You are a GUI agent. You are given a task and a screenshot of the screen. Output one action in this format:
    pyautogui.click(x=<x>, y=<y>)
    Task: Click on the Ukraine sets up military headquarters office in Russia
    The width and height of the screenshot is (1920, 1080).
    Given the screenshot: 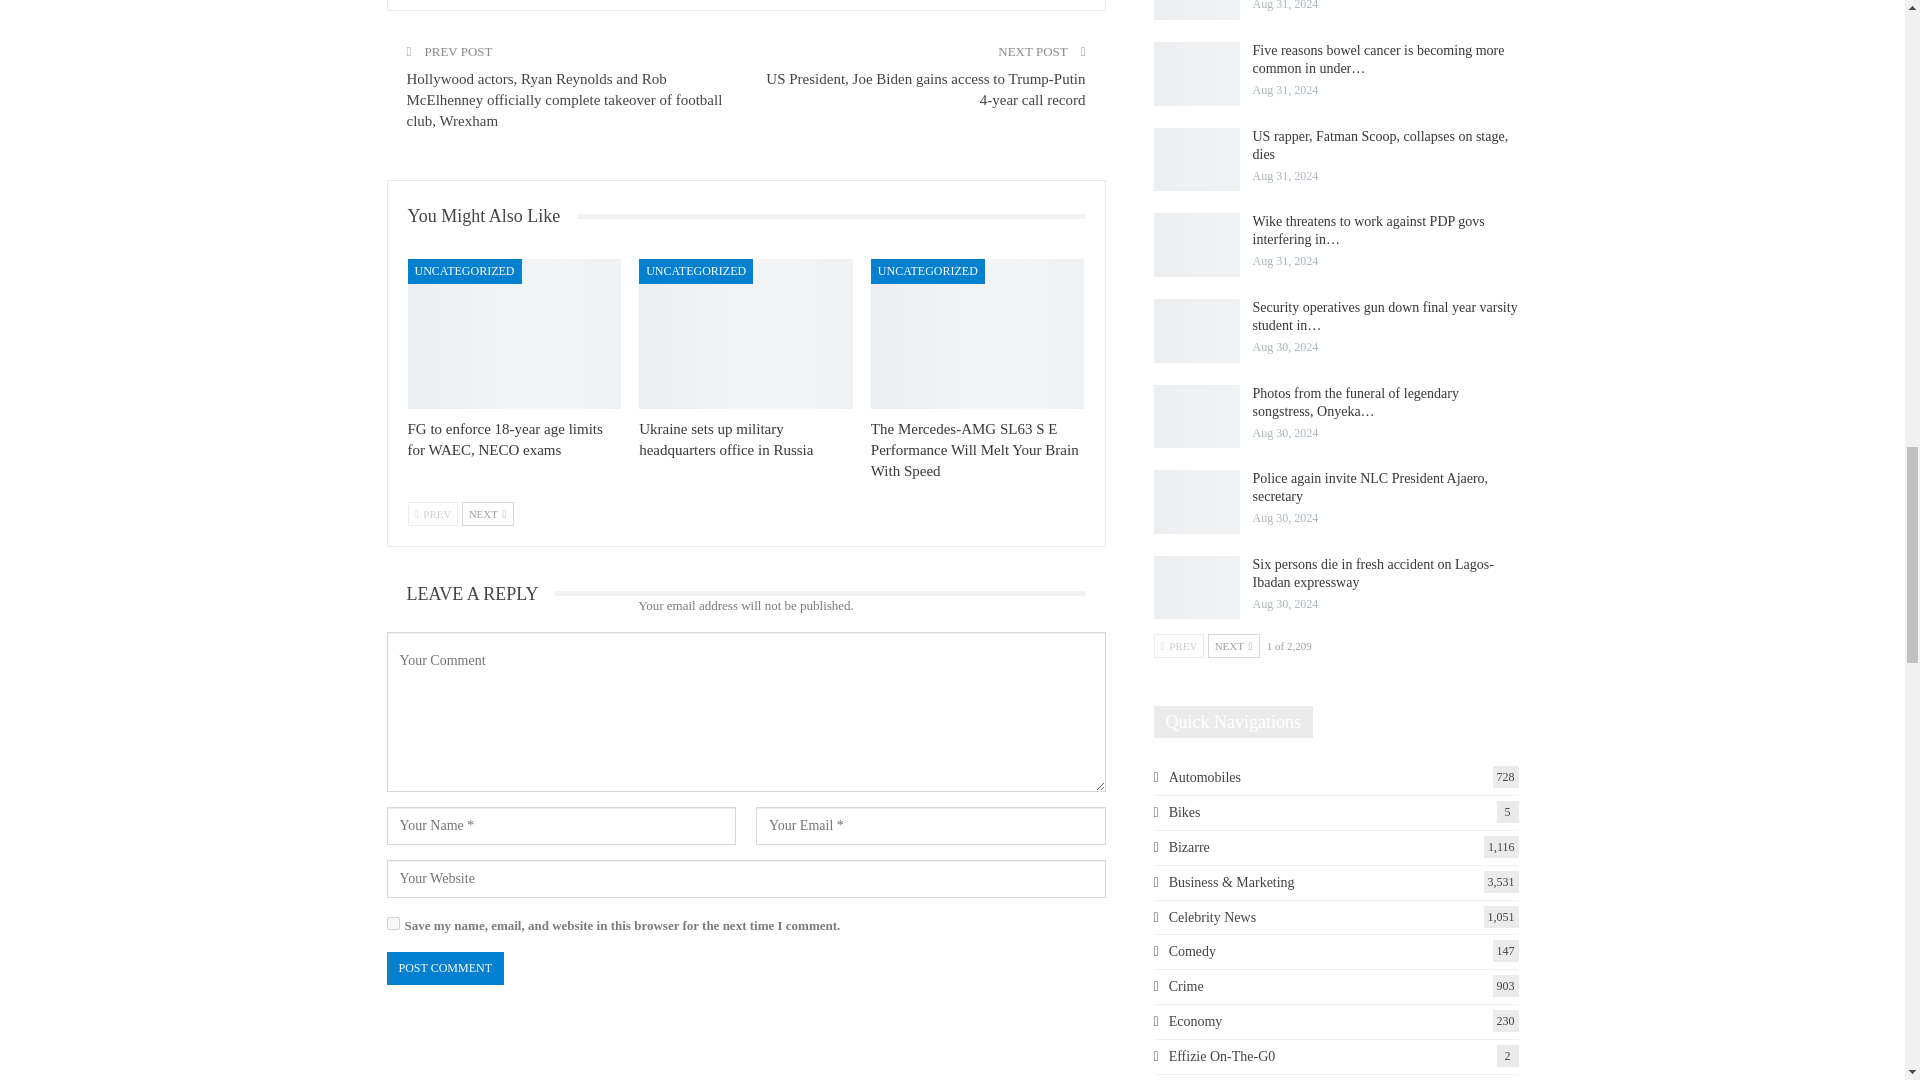 What is the action you would take?
    pyautogui.click(x=746, y=334)
    